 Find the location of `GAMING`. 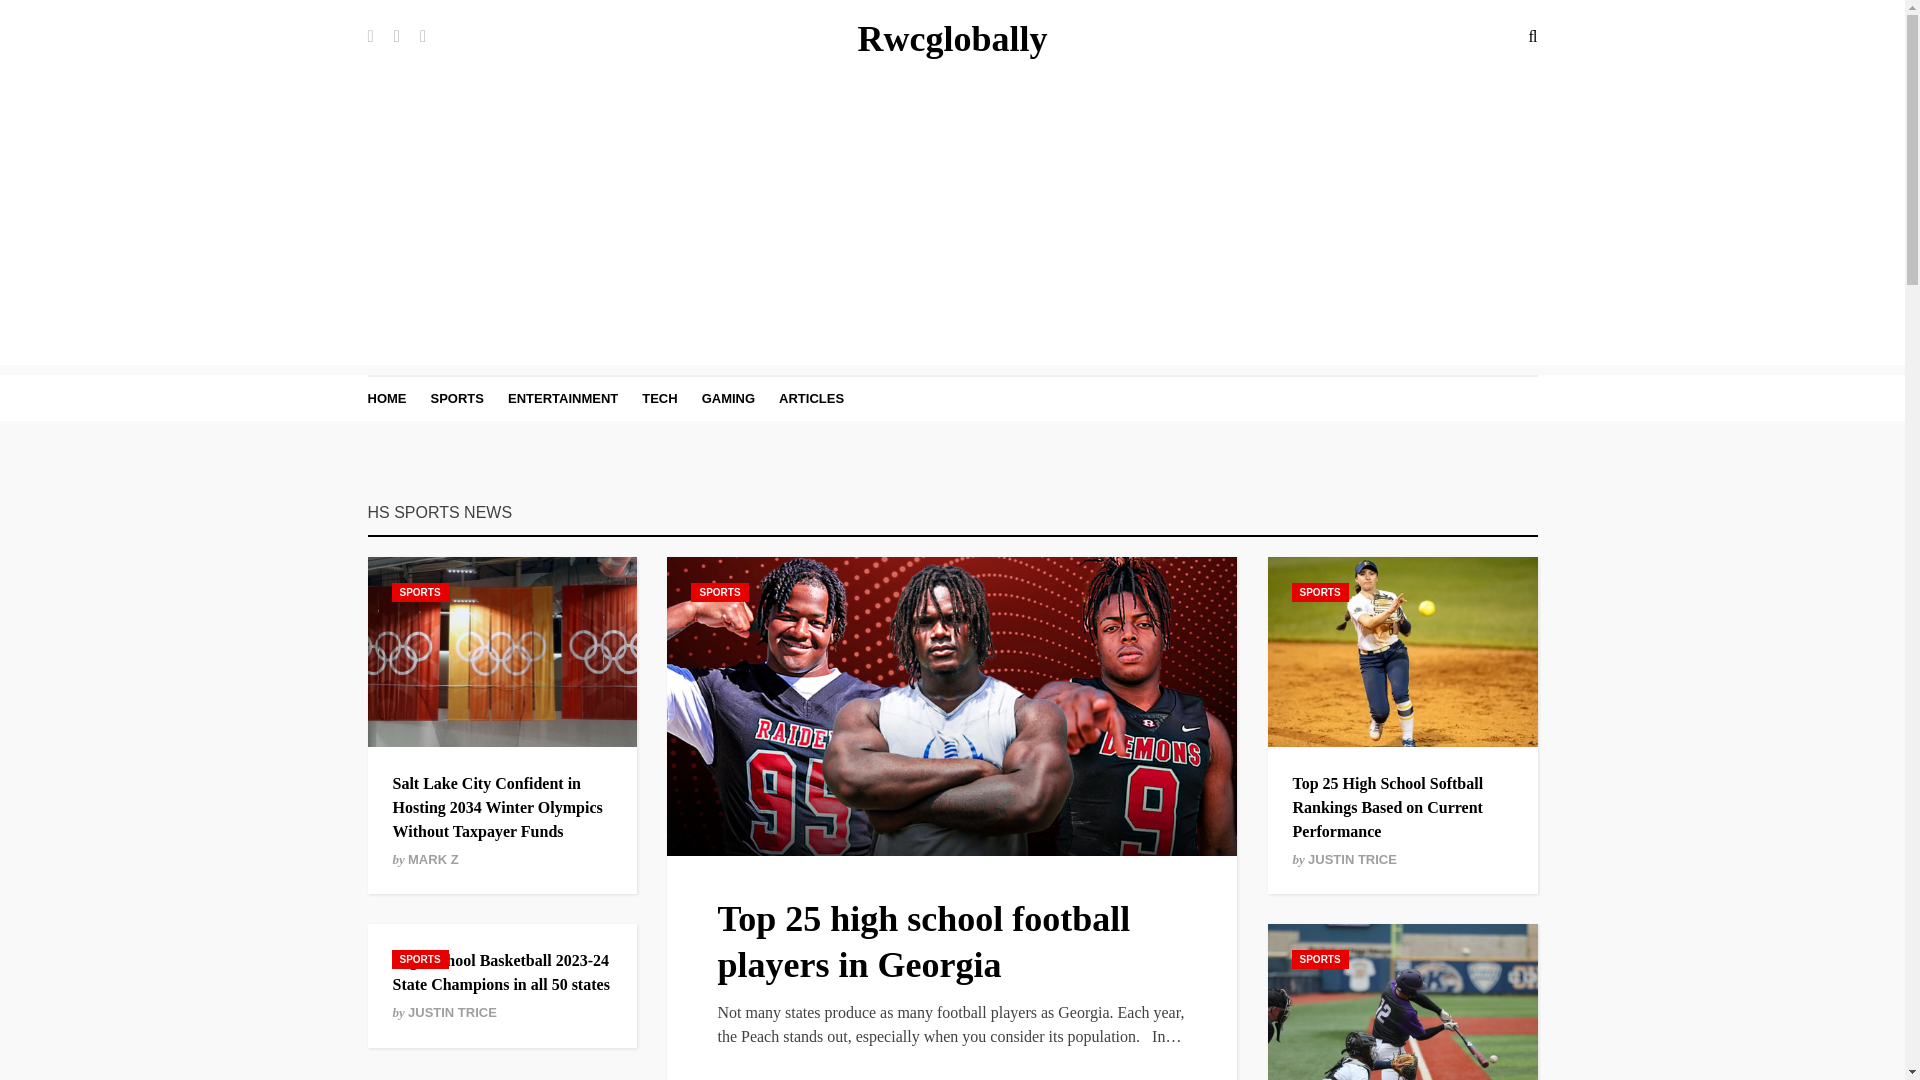

GAMING is located at coordinates (728, 398).